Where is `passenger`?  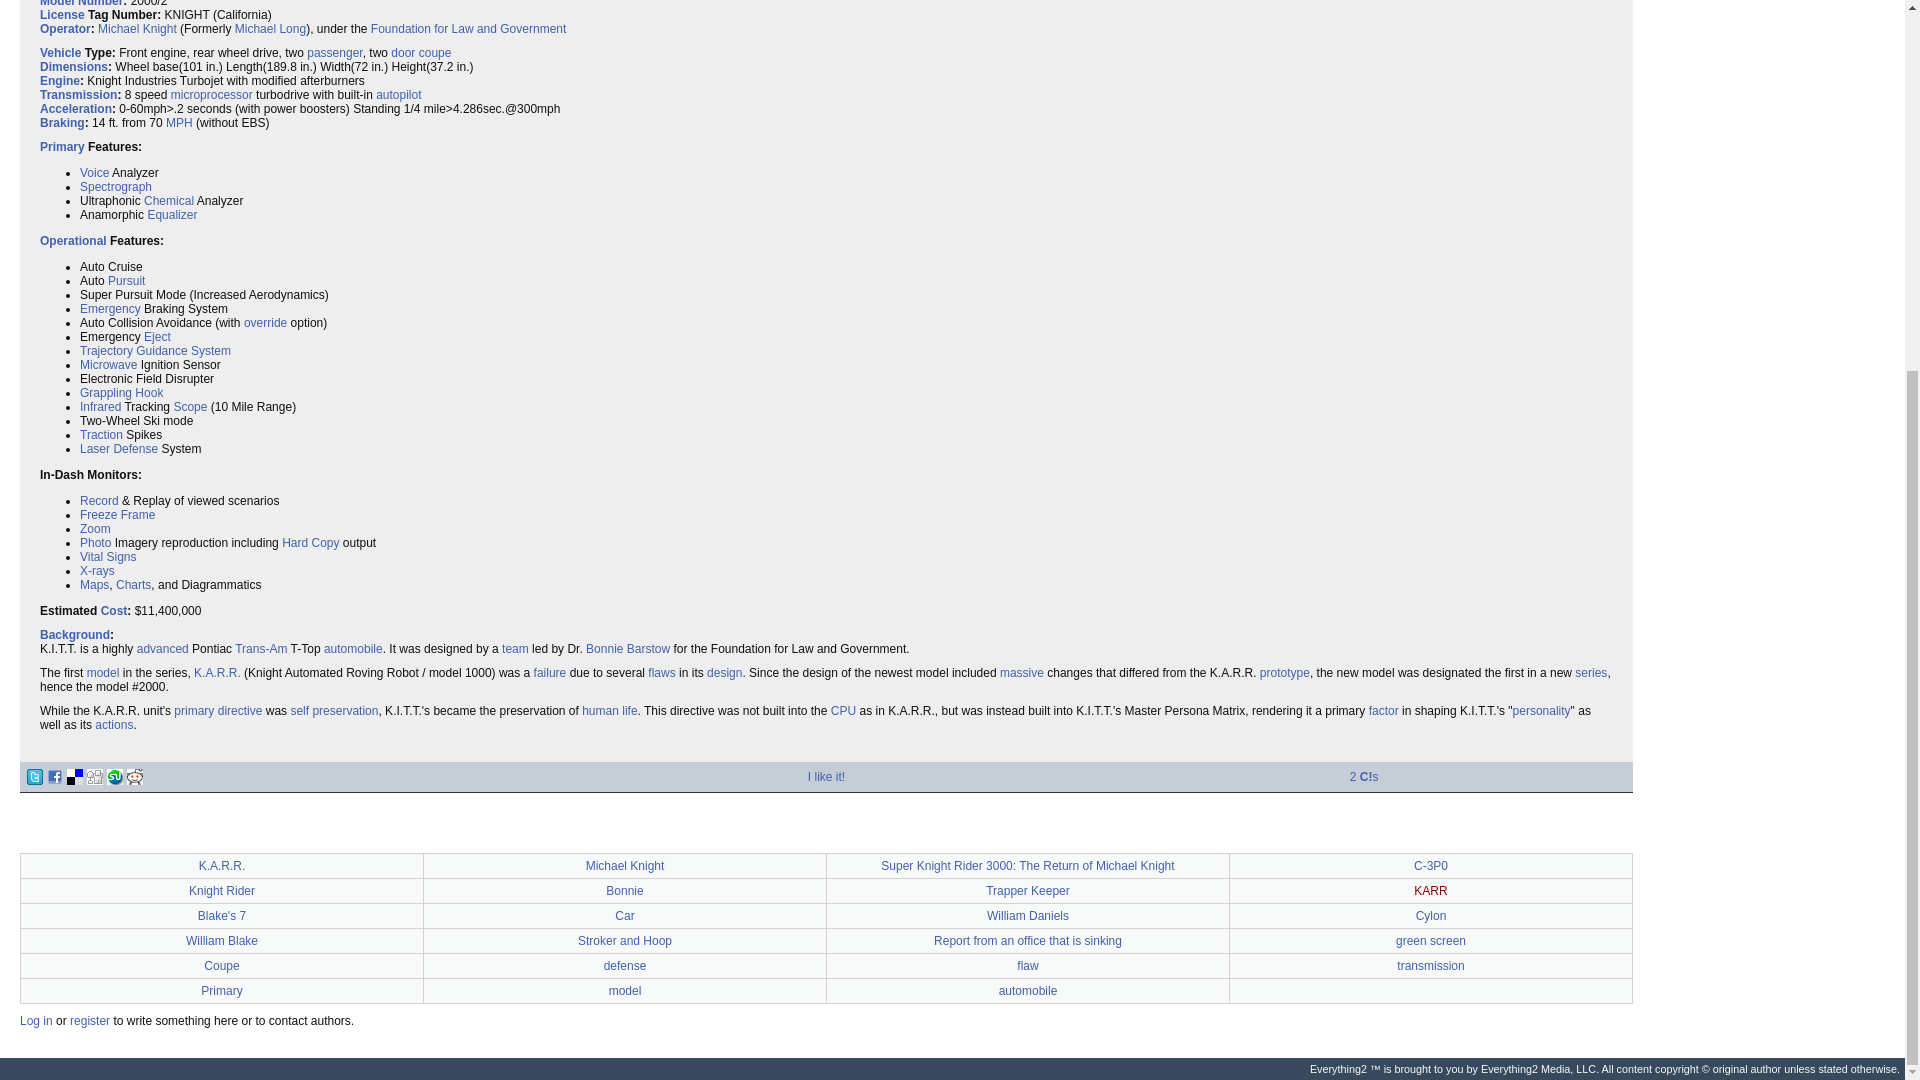
passenger is located at coordinates (334, 53).